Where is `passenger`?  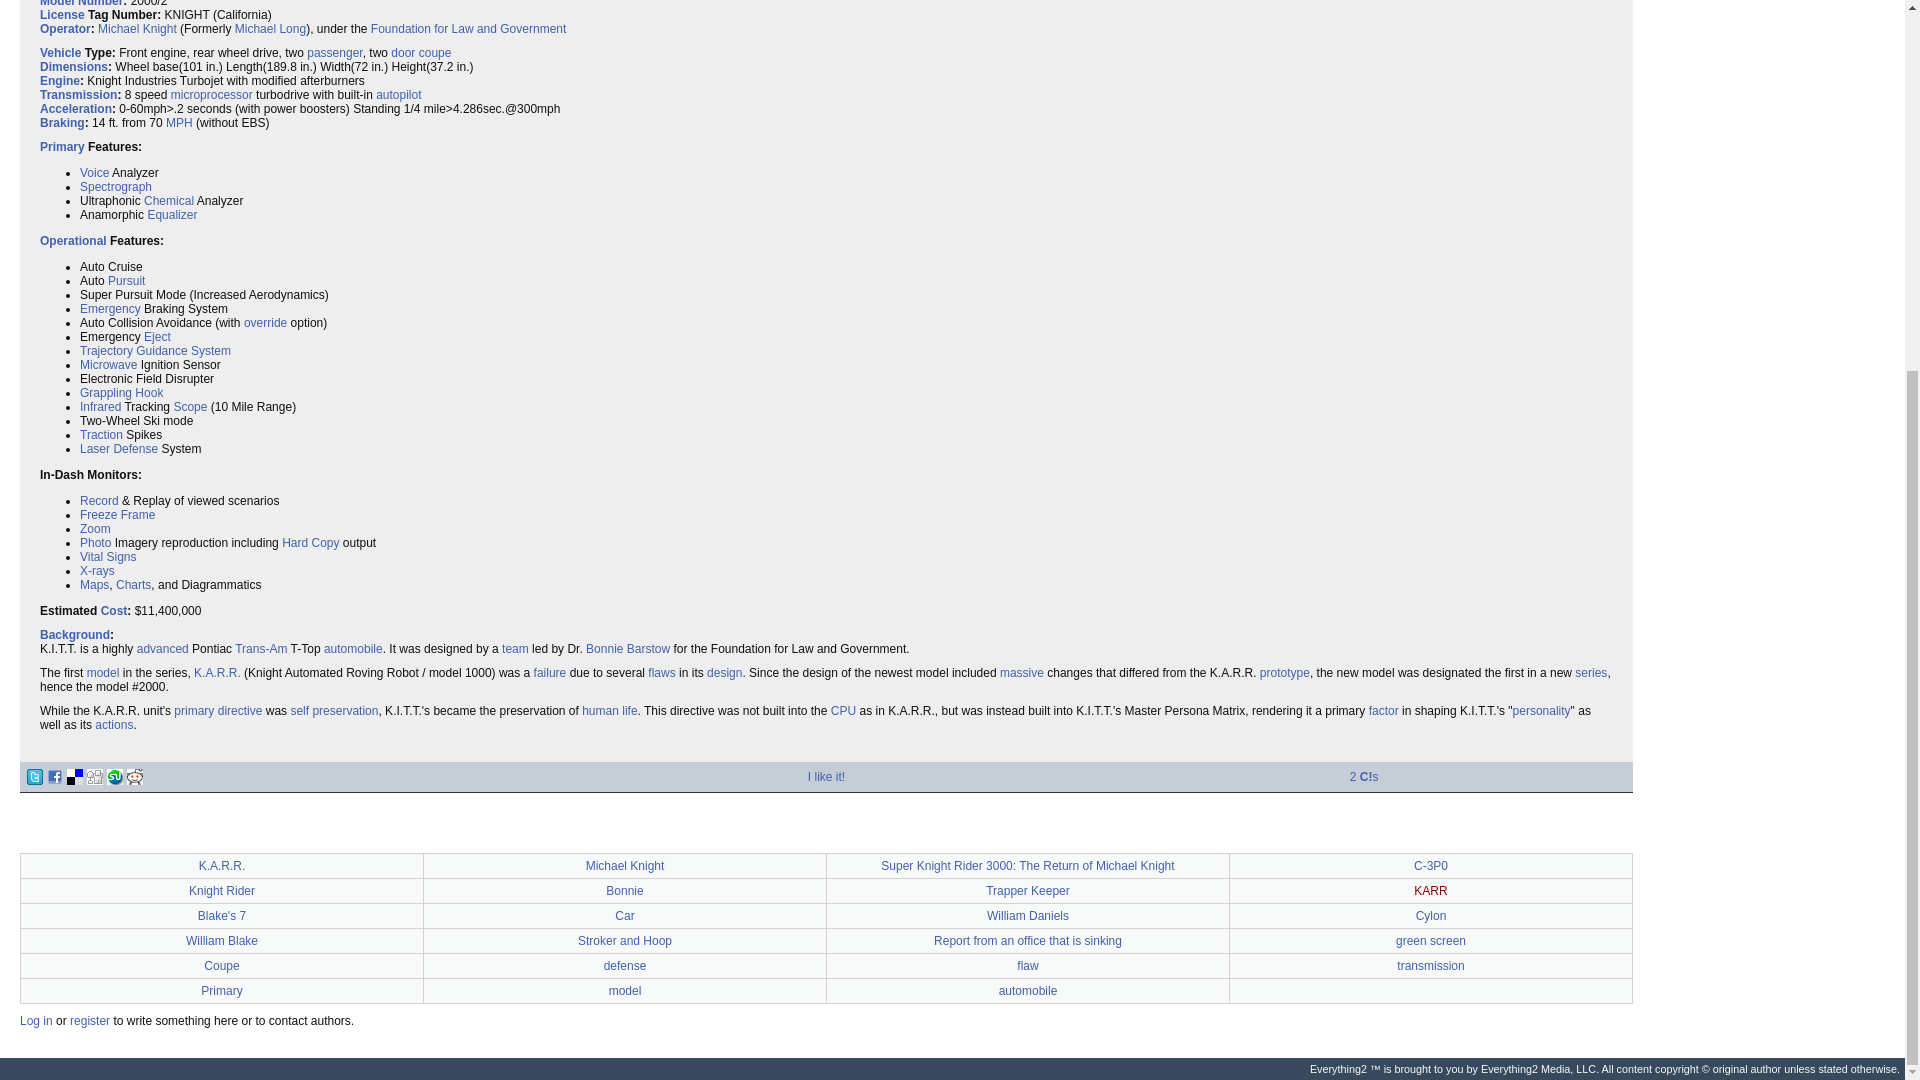
passenger is located at coordinates (334, 53).